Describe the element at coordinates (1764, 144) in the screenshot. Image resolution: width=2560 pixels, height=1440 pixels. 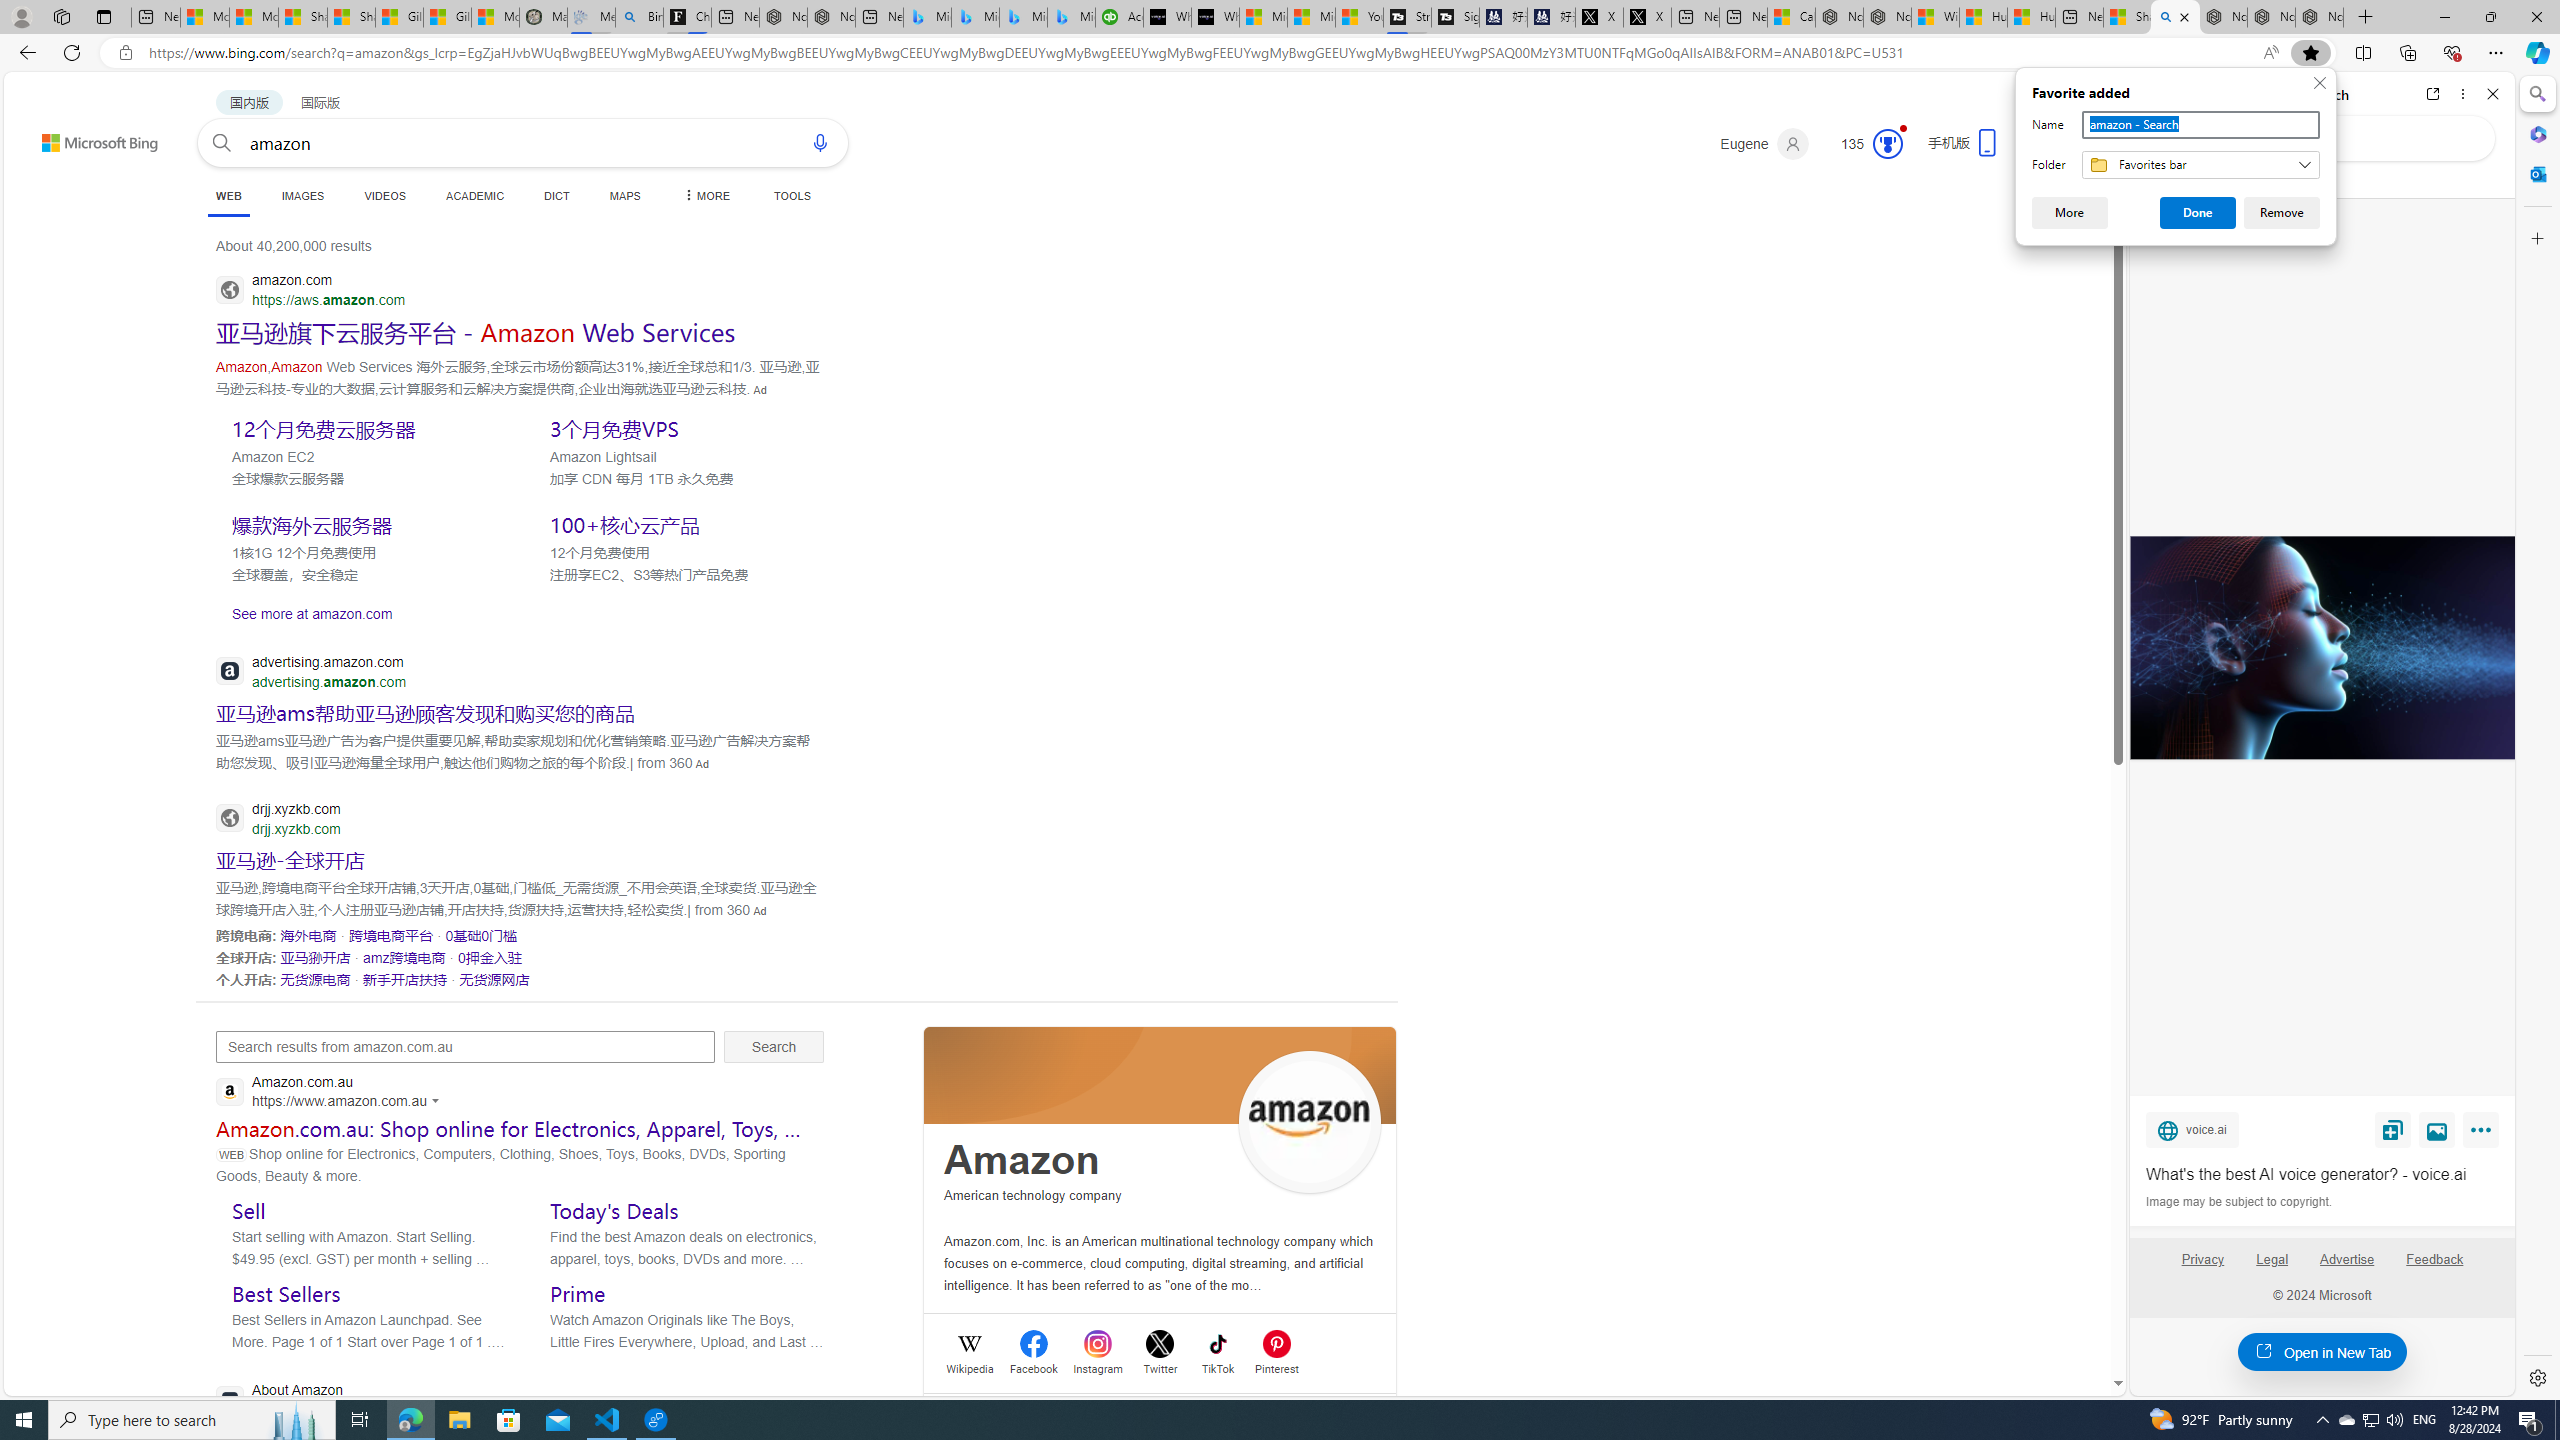
I see `SERP,5551` at that location.